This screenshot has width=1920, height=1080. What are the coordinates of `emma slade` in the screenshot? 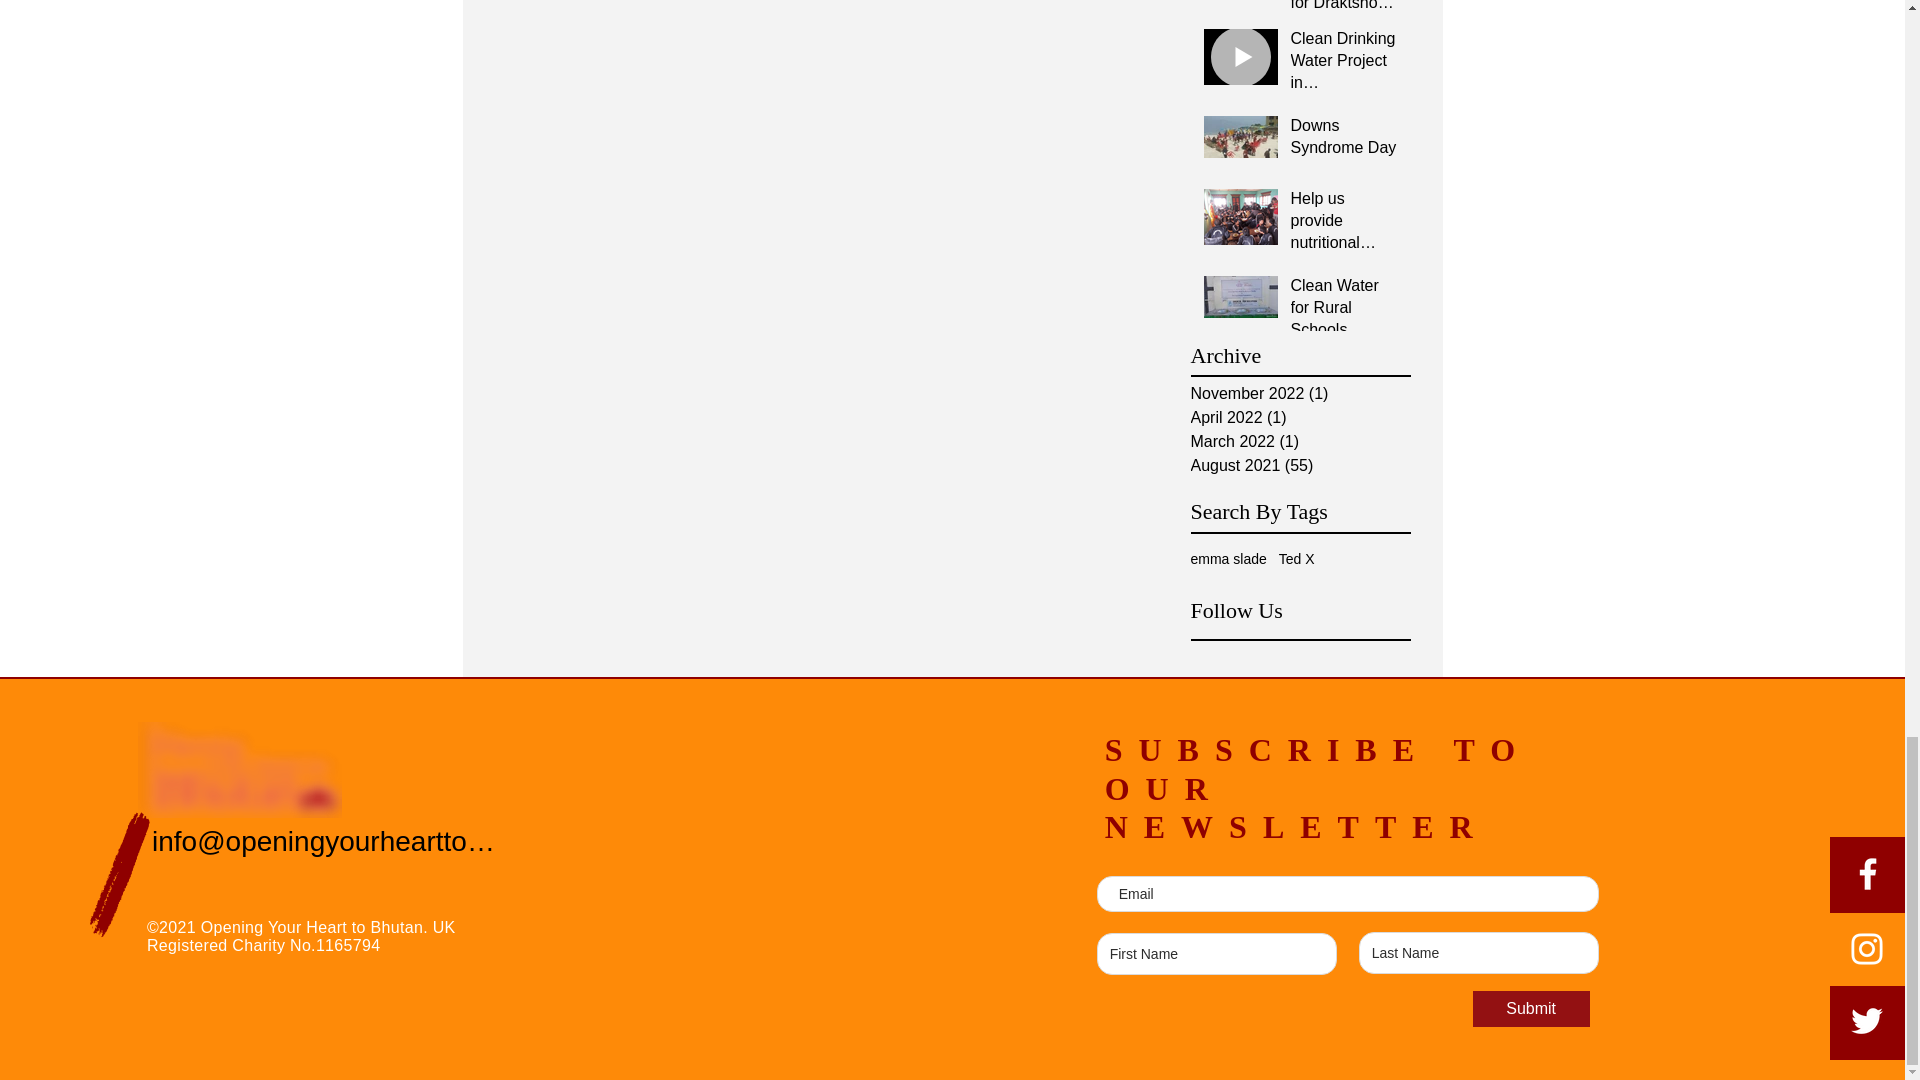 It's located at (1228, 558).